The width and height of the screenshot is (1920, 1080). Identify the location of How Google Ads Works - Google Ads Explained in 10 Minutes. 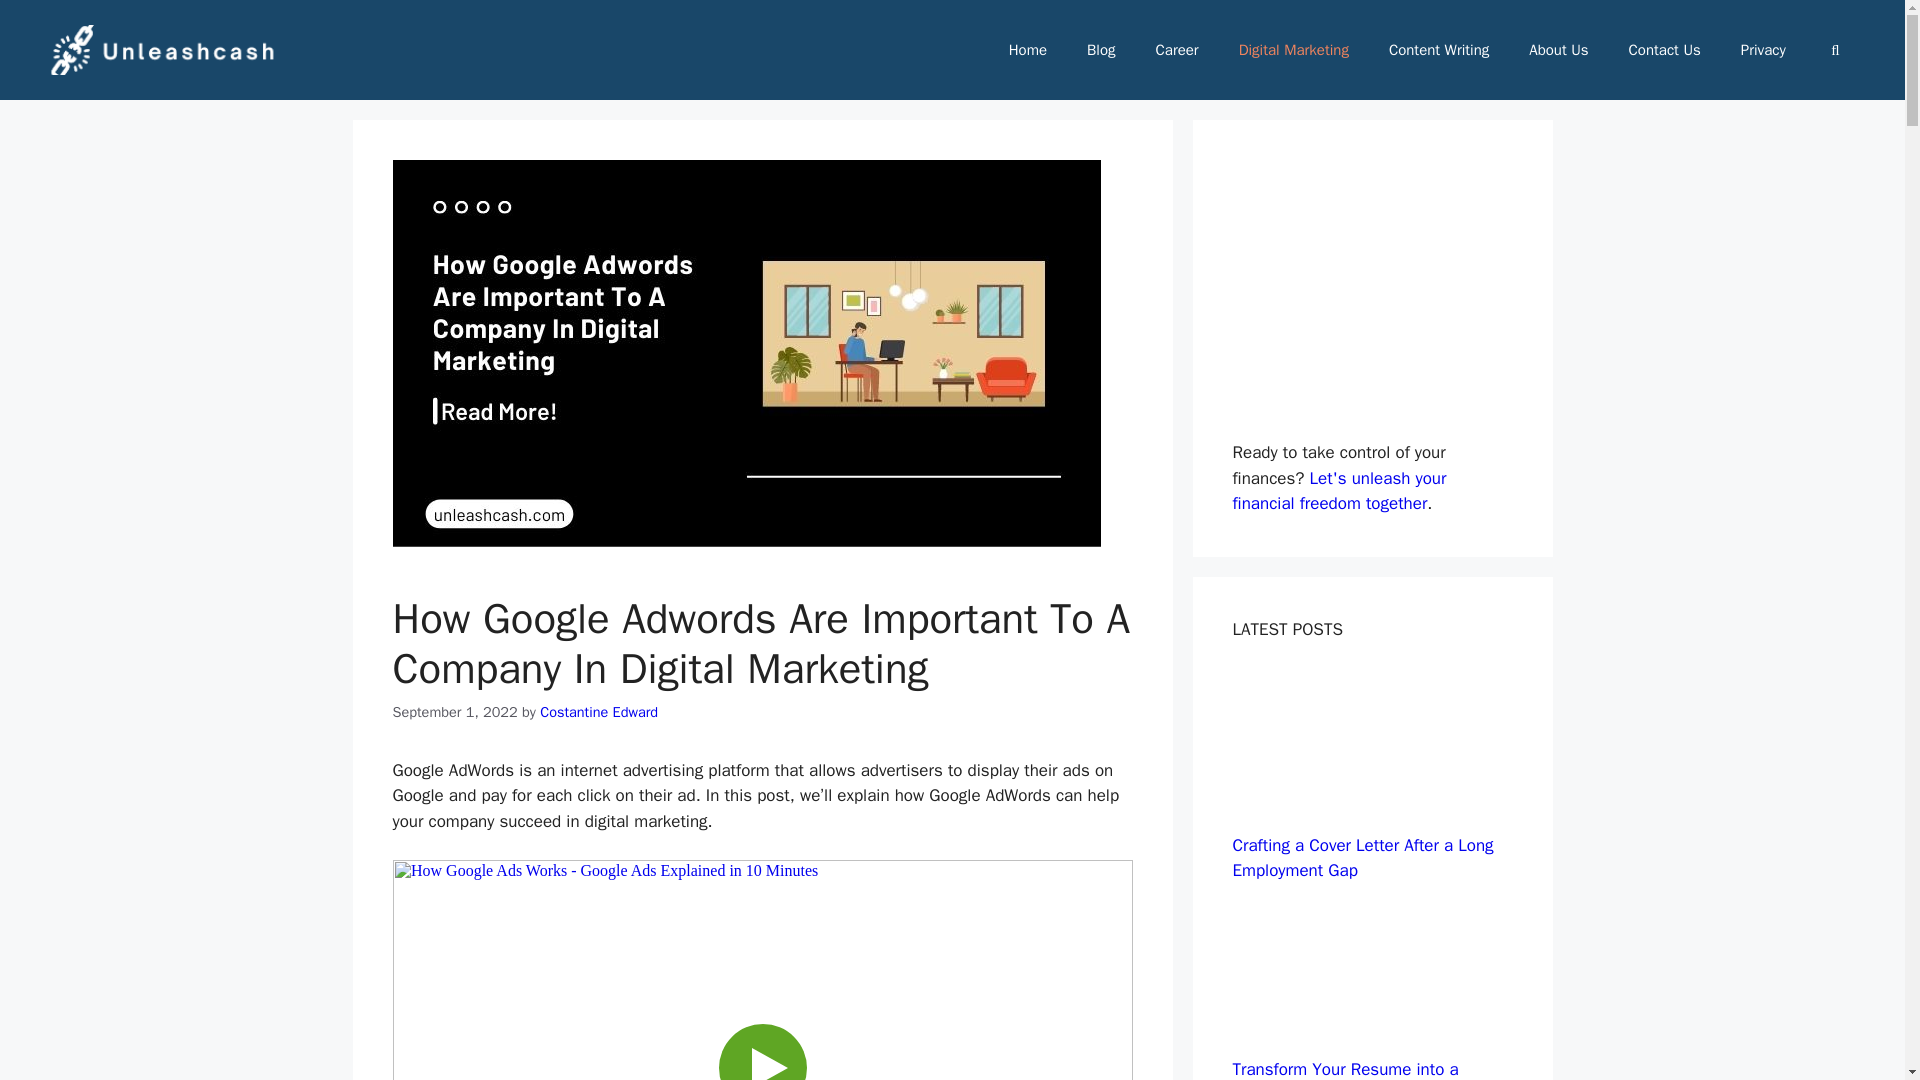
(762, 970).